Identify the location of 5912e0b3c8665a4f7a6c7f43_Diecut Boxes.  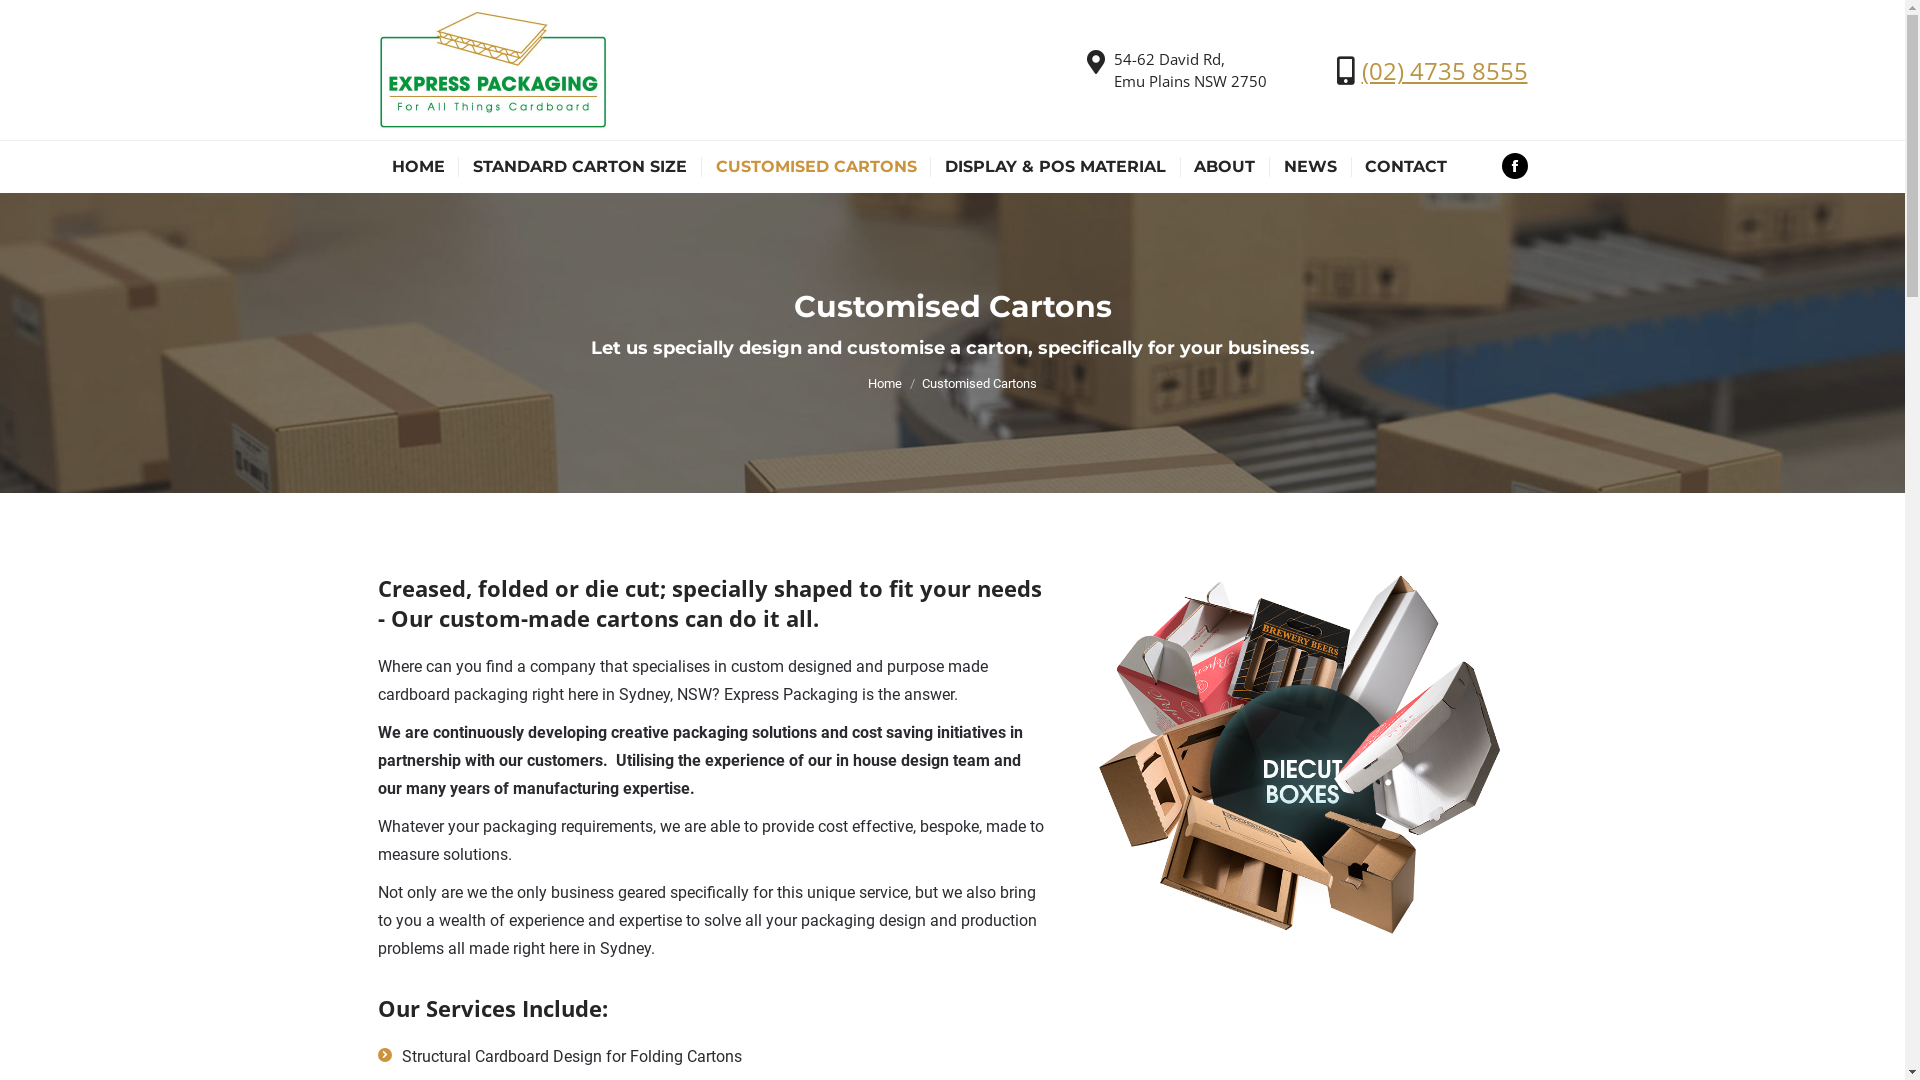
(1313, 763).